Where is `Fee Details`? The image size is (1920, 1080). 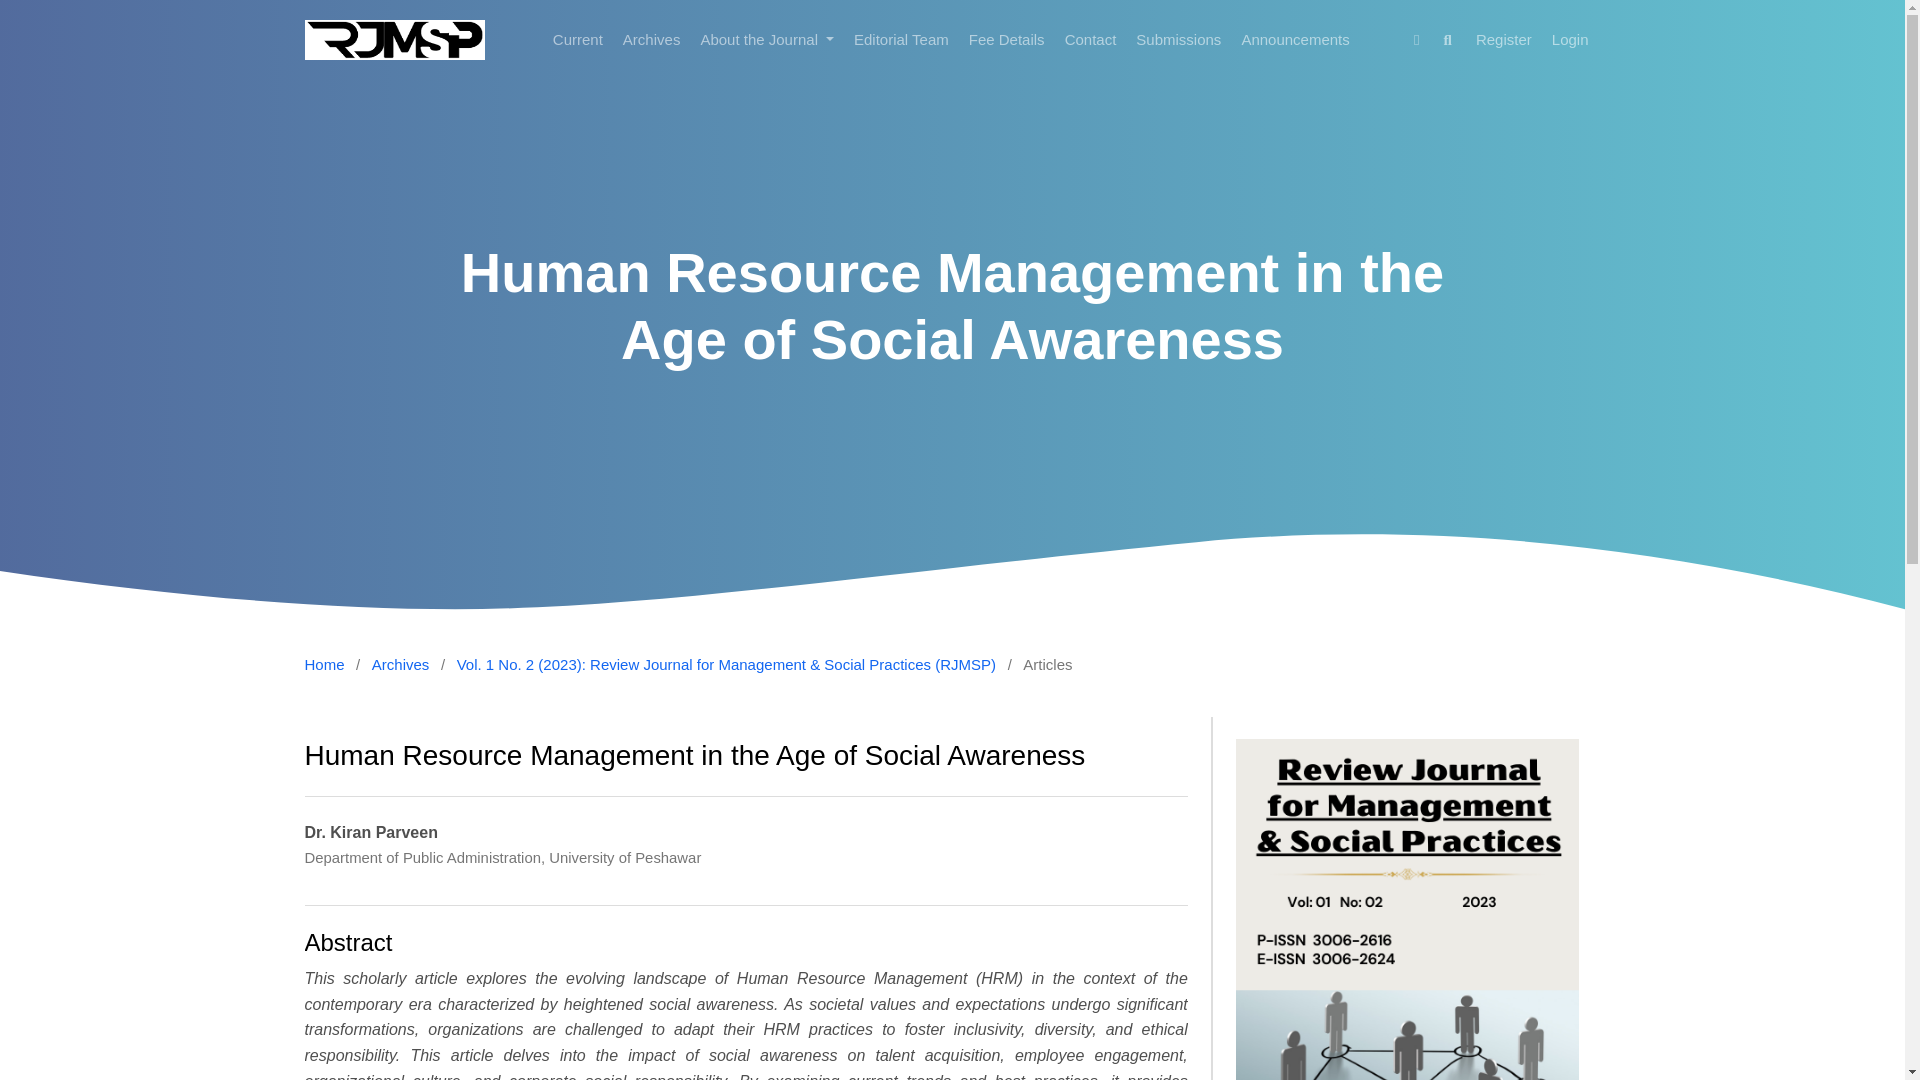 Fee Details is located at coordinates (323, 666).